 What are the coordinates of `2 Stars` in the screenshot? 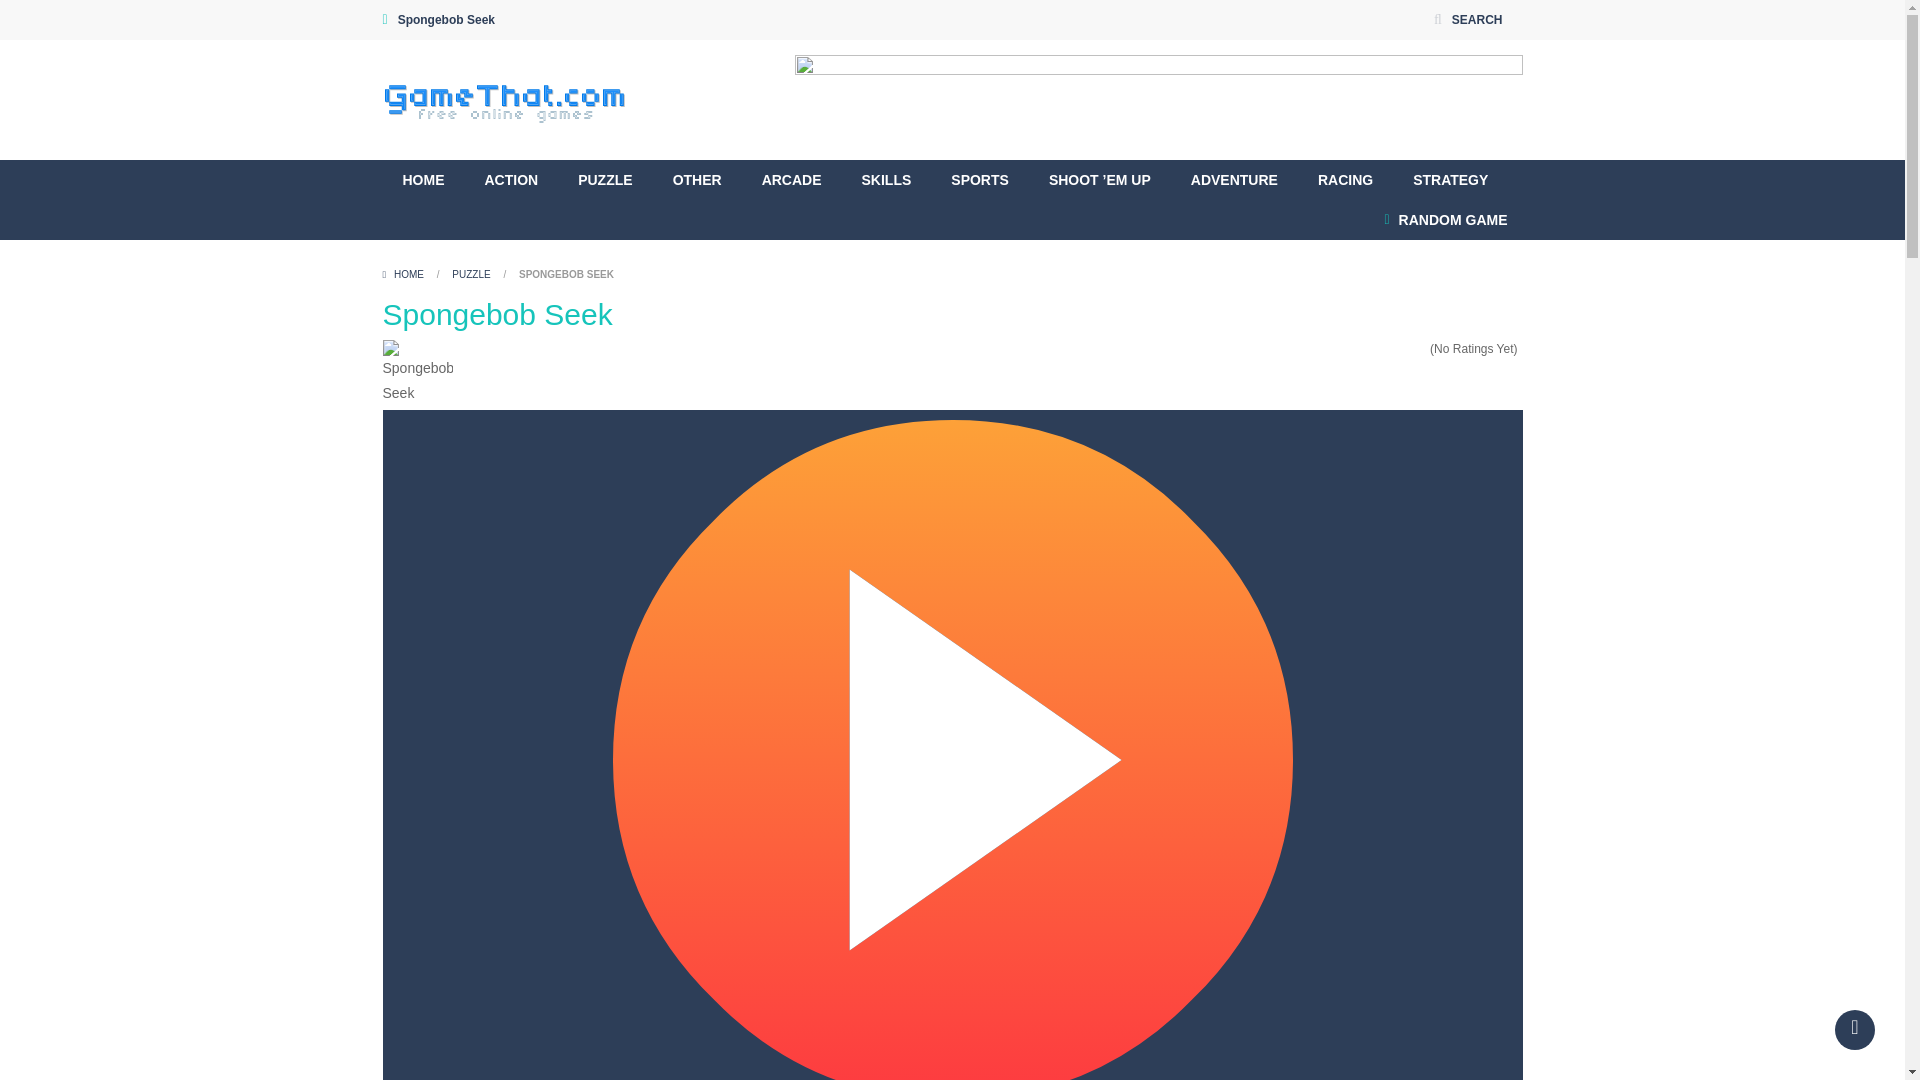 It's located at (1381, 350).